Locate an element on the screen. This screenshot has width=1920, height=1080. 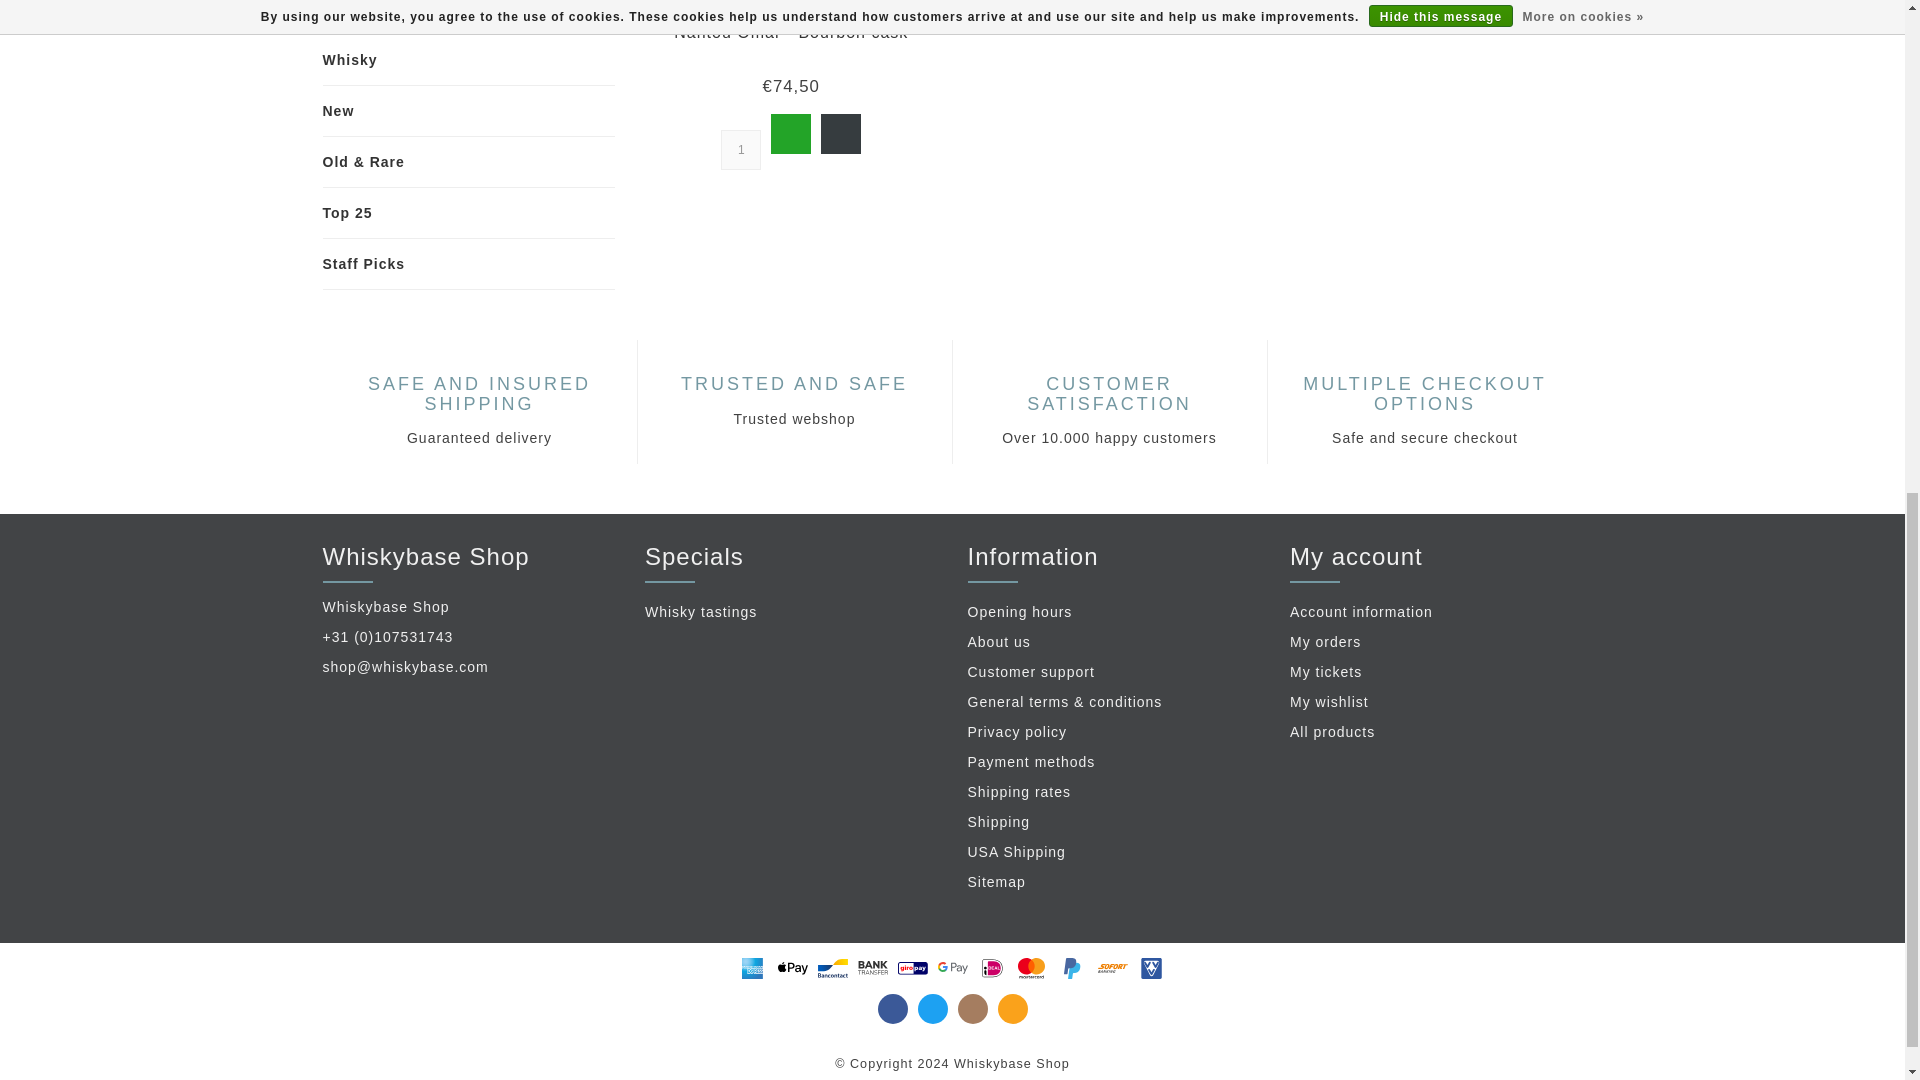
Shipping rates is located at coordinates (1114, 792).